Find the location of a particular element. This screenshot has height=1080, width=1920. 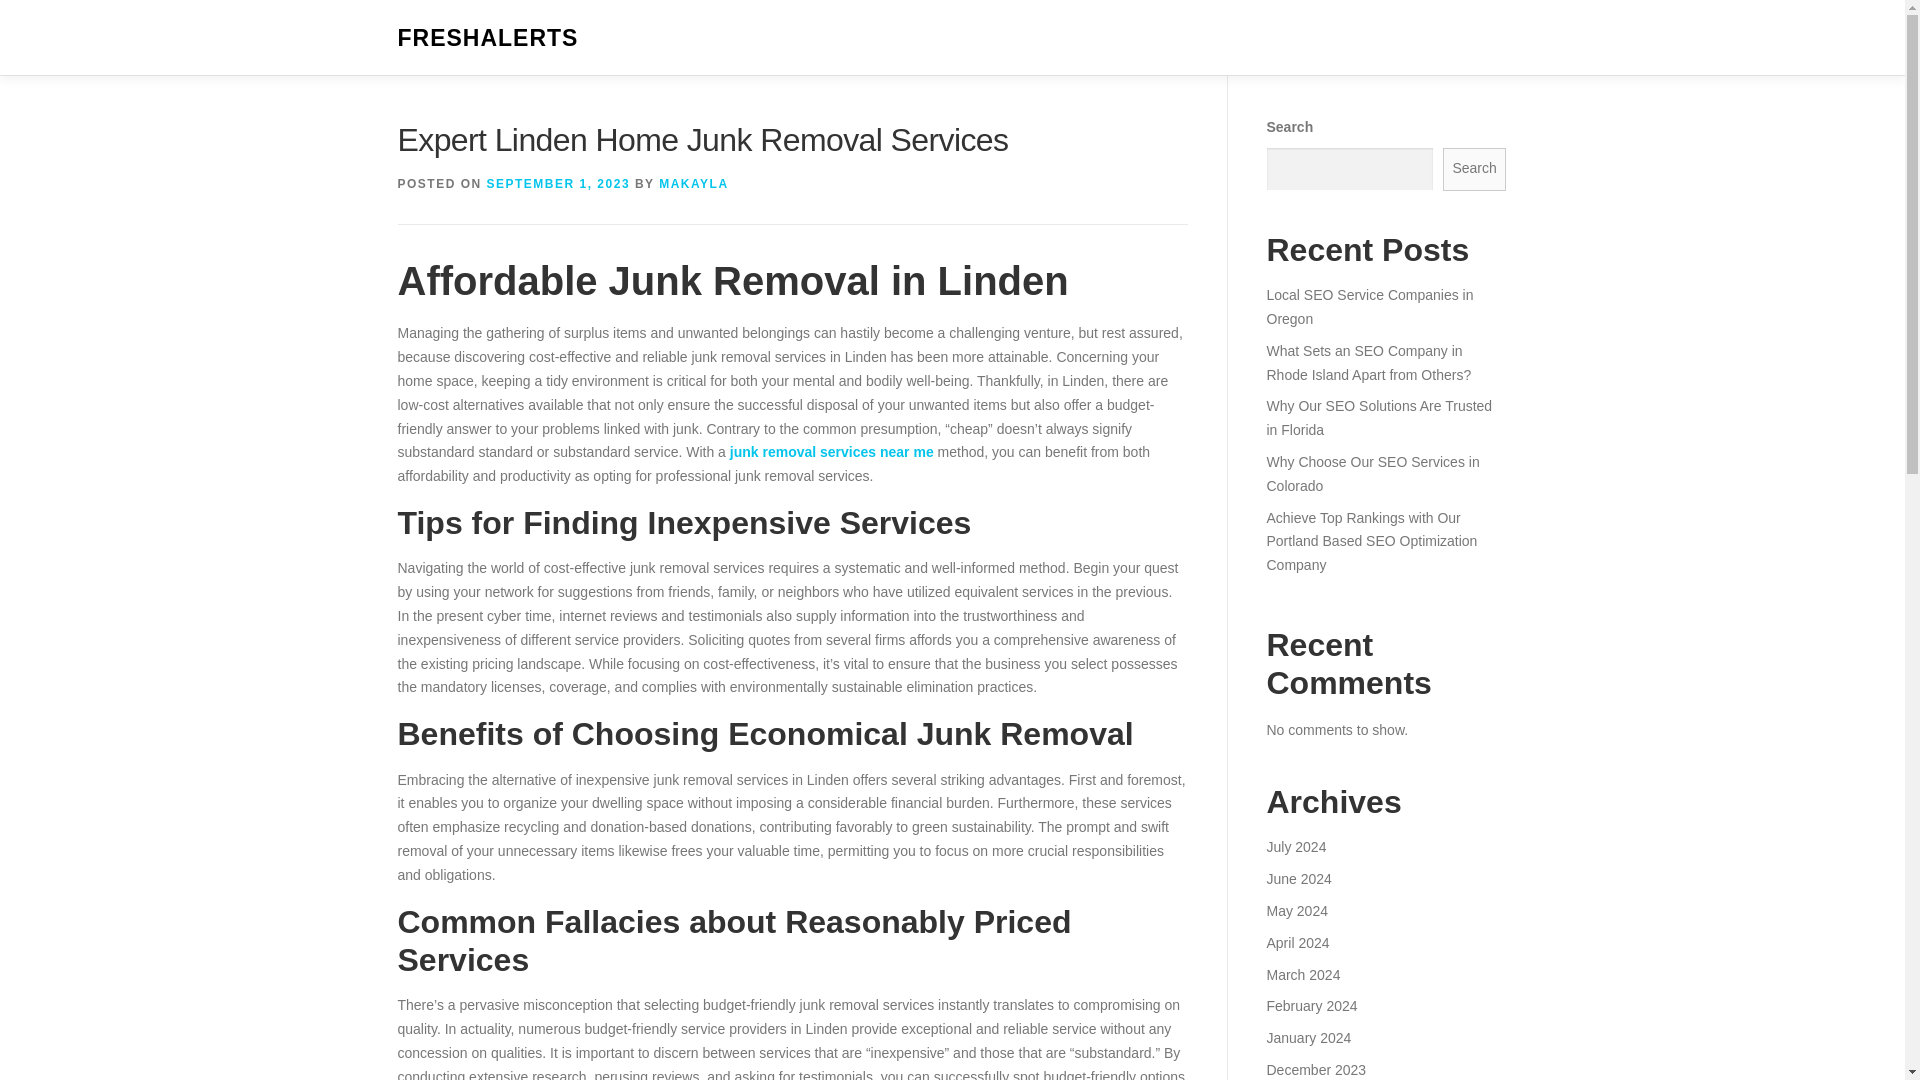

FRESHALERTS is located at coordinates (488, 38).